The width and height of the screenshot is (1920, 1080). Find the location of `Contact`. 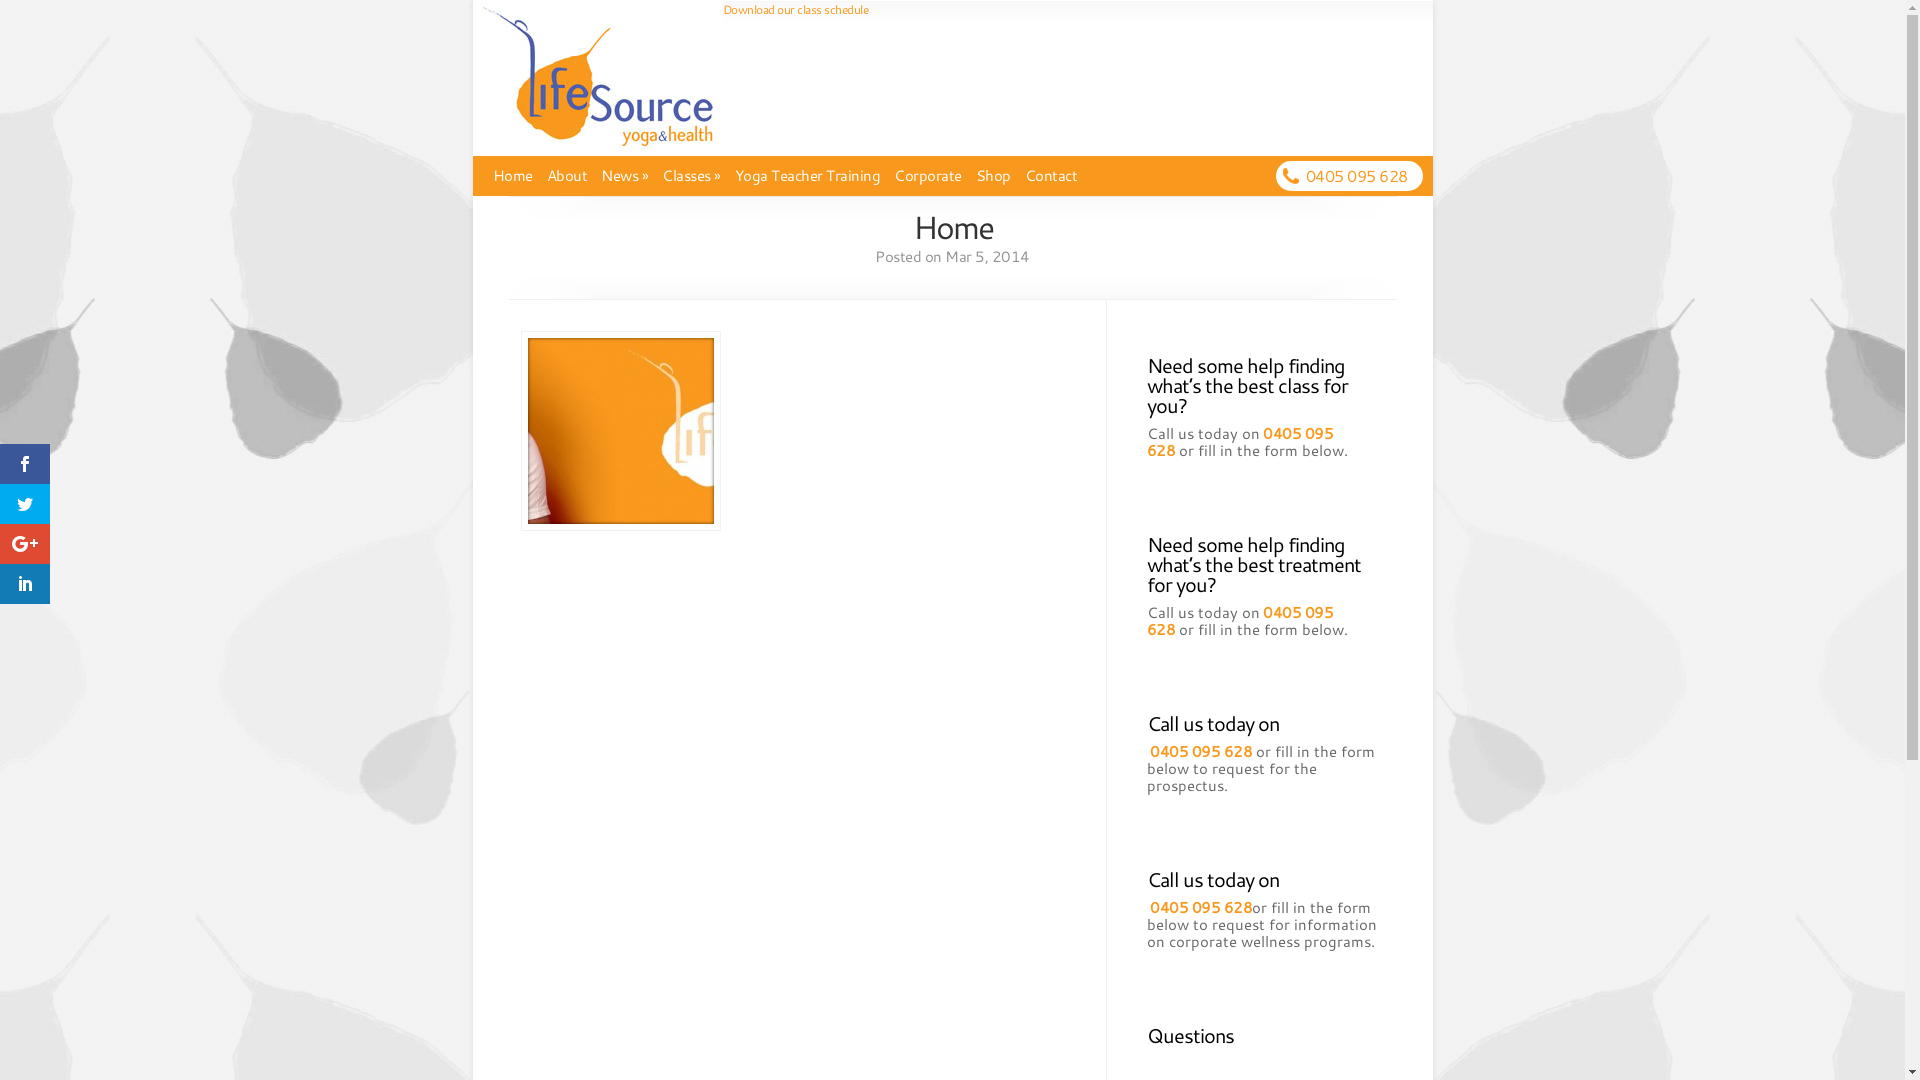

Contact is located at coordinates (1050, 176).